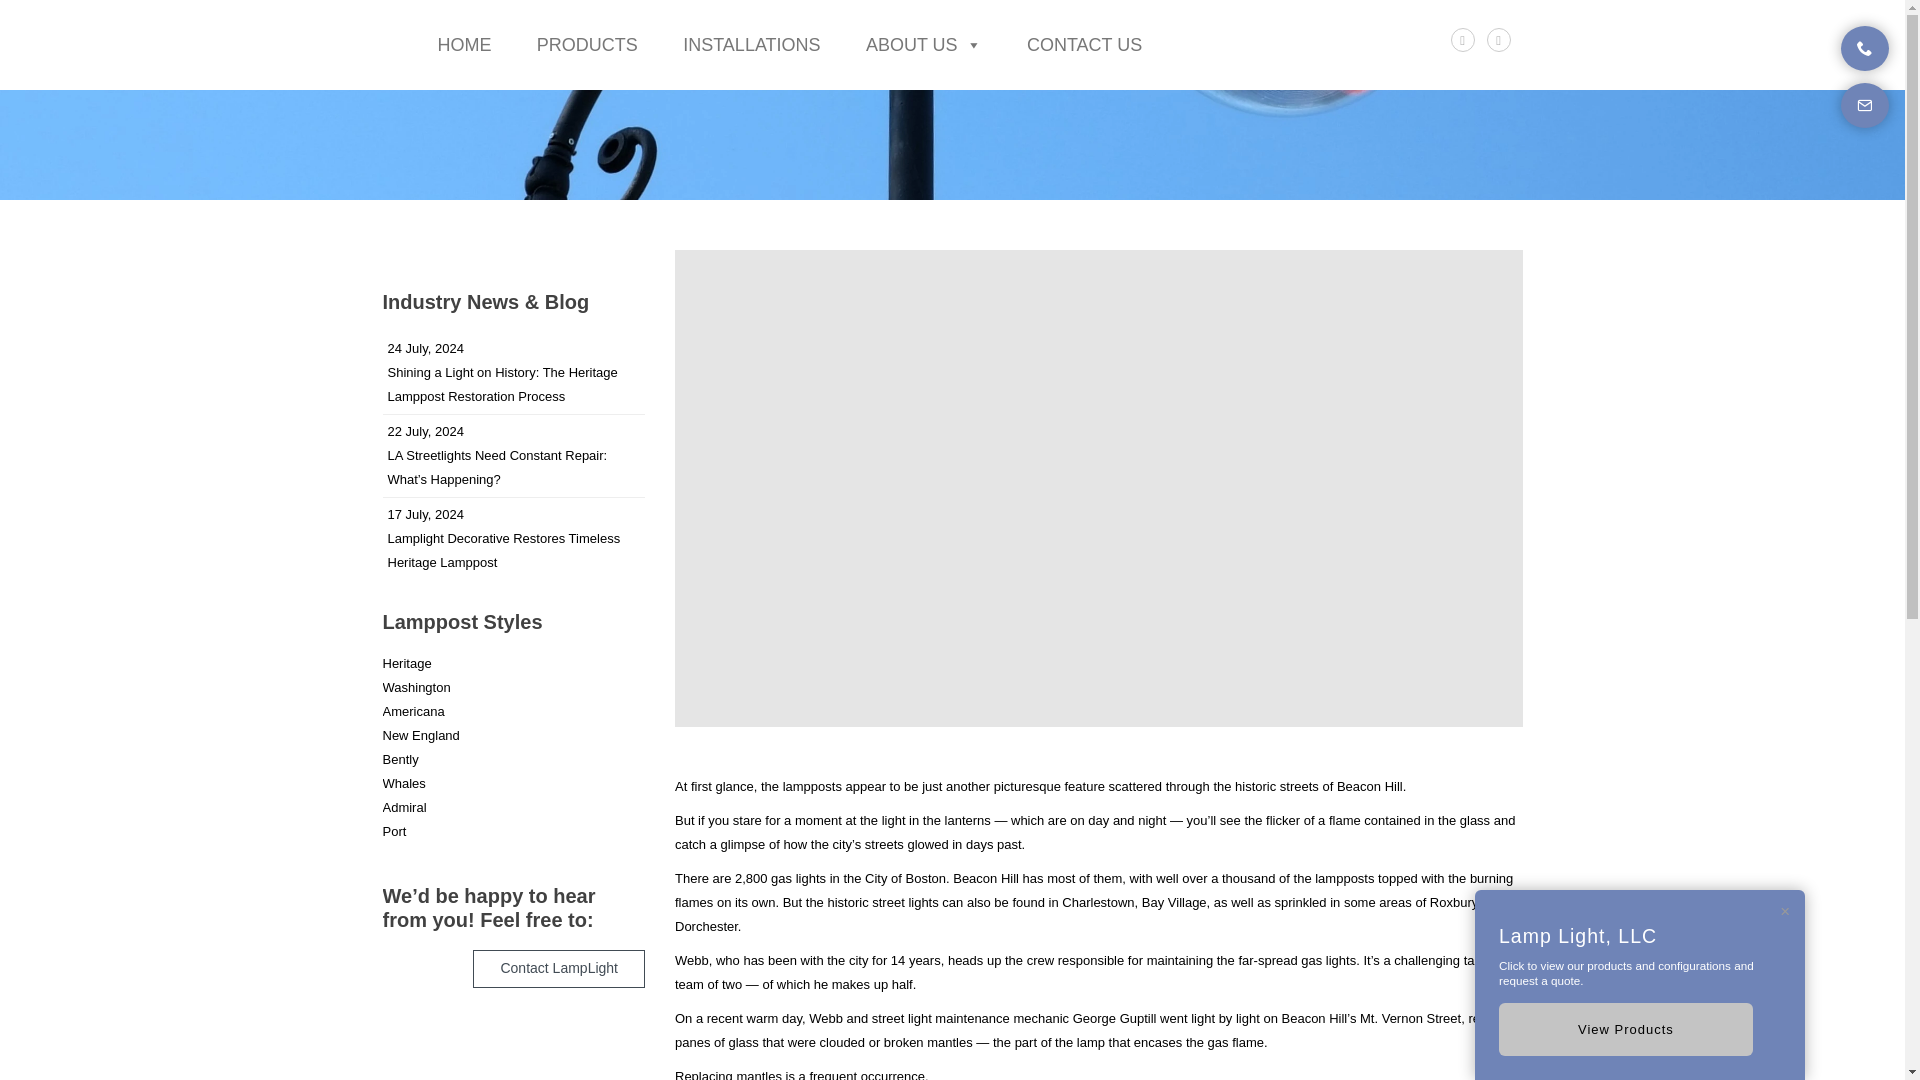 This screenshot has width=1920, height=1080. What do you see at coordinates (558, 969) in the screenshot?
I see `Contact LampLight` at bounding box center [558, 969].